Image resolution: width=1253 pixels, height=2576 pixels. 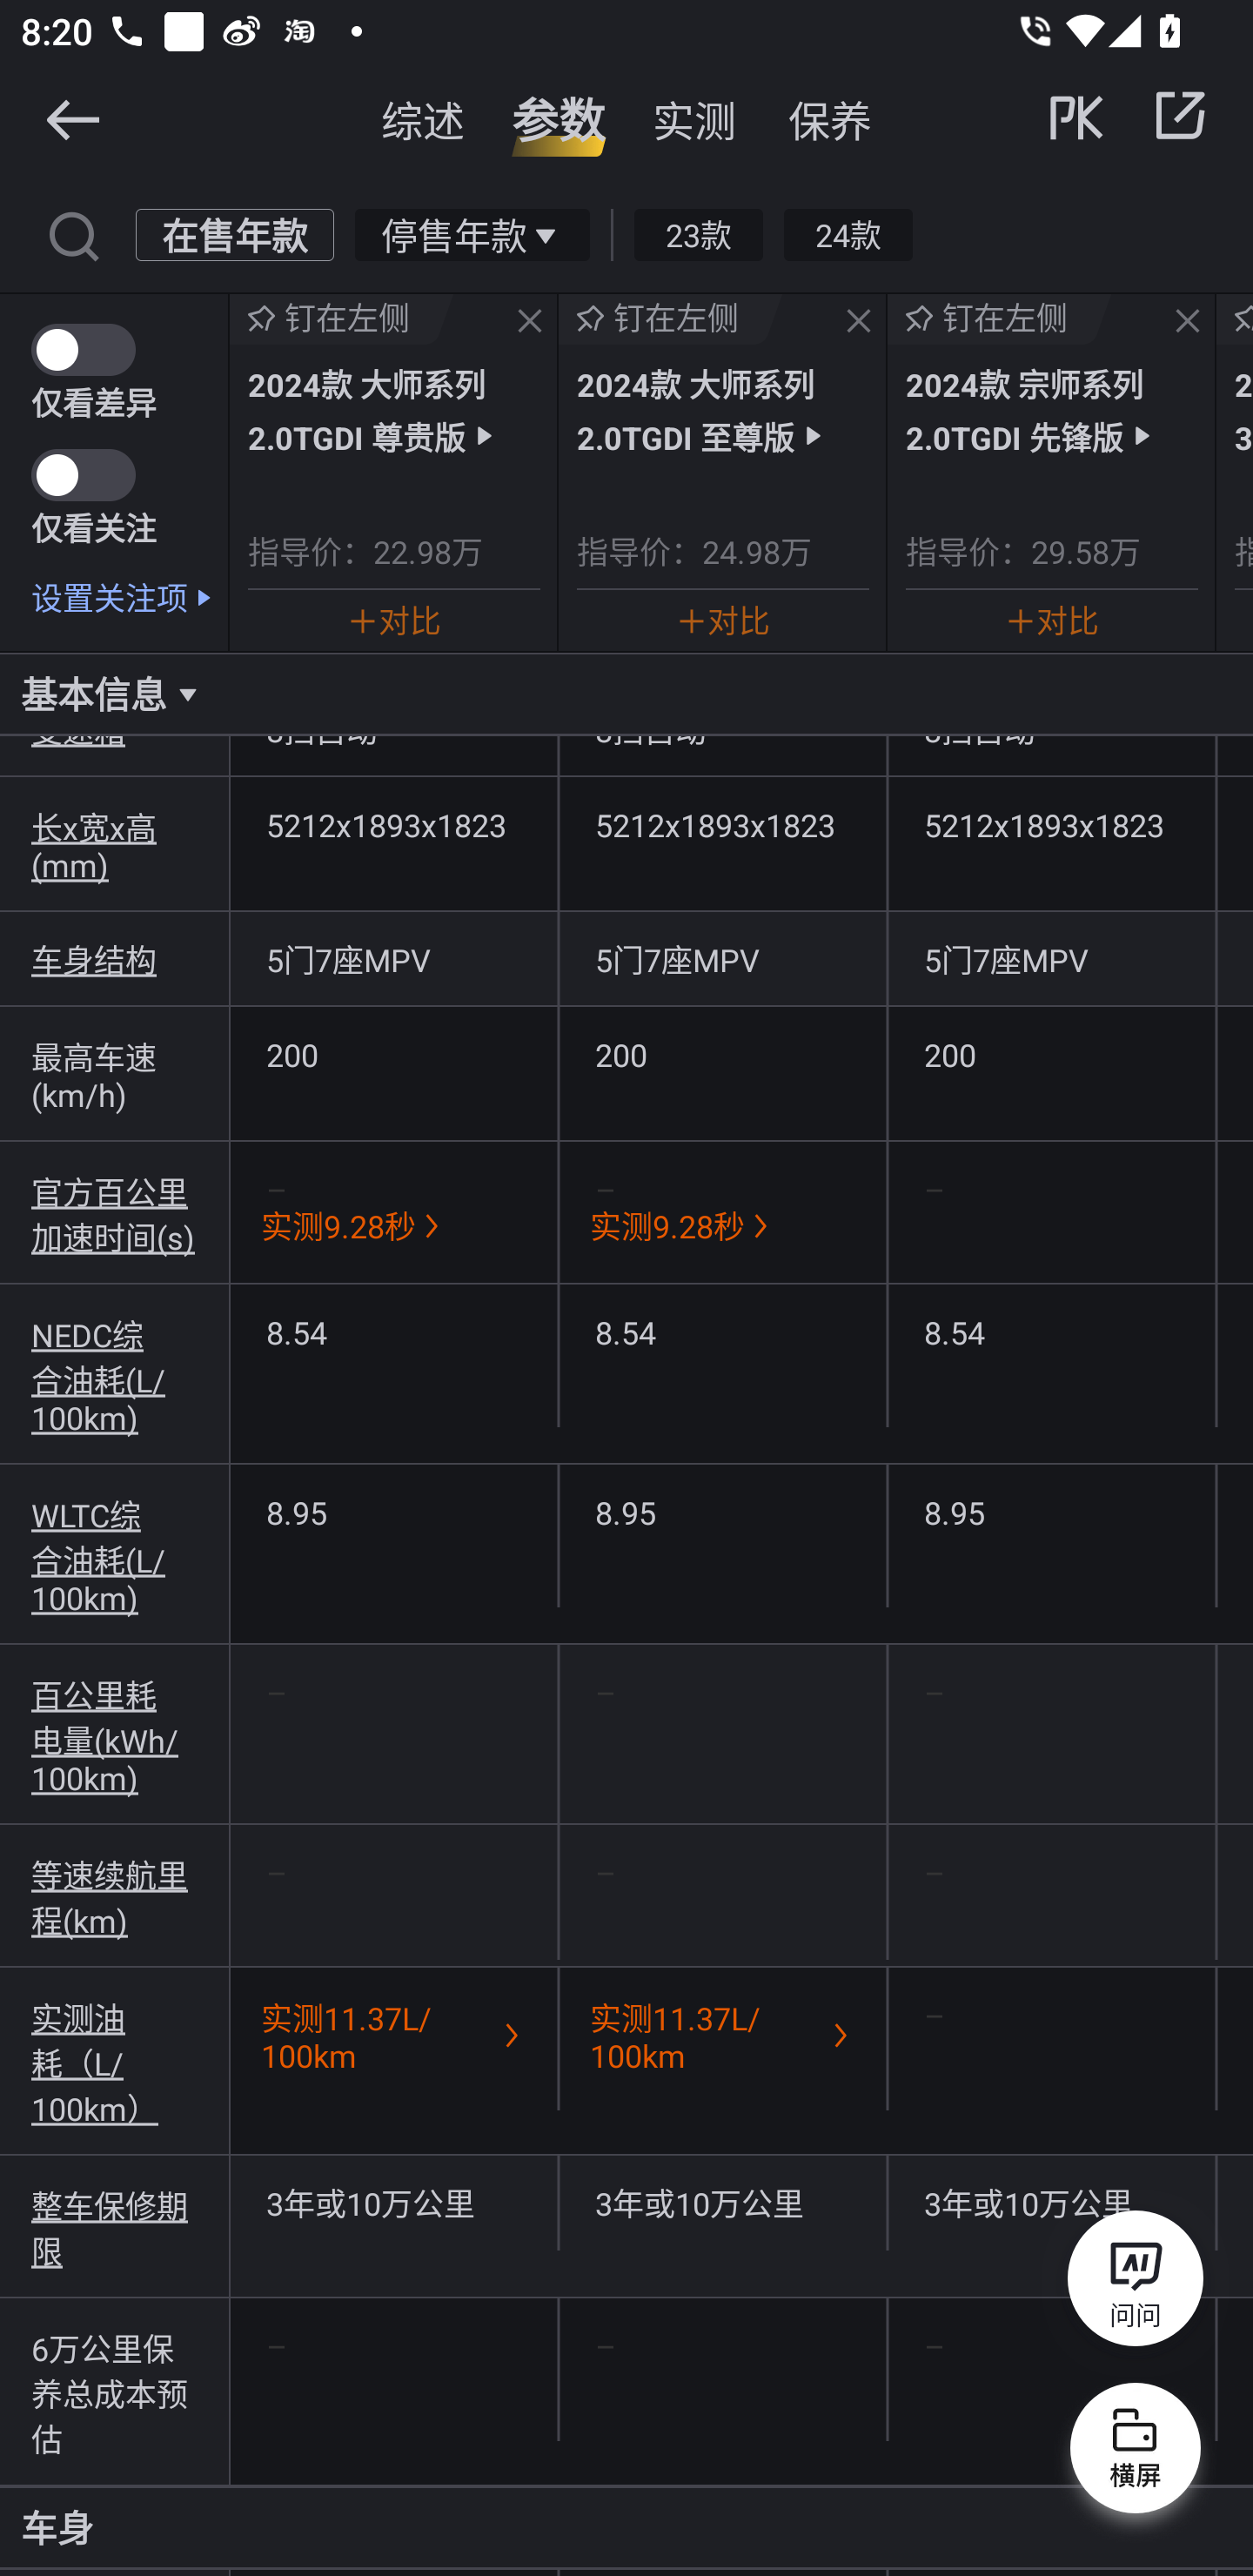 What do you see at coordinates (115, 1735) in the screenshot?
I see `百公里耗电量(kWh/100km)` at bounding box center [115, 1735].